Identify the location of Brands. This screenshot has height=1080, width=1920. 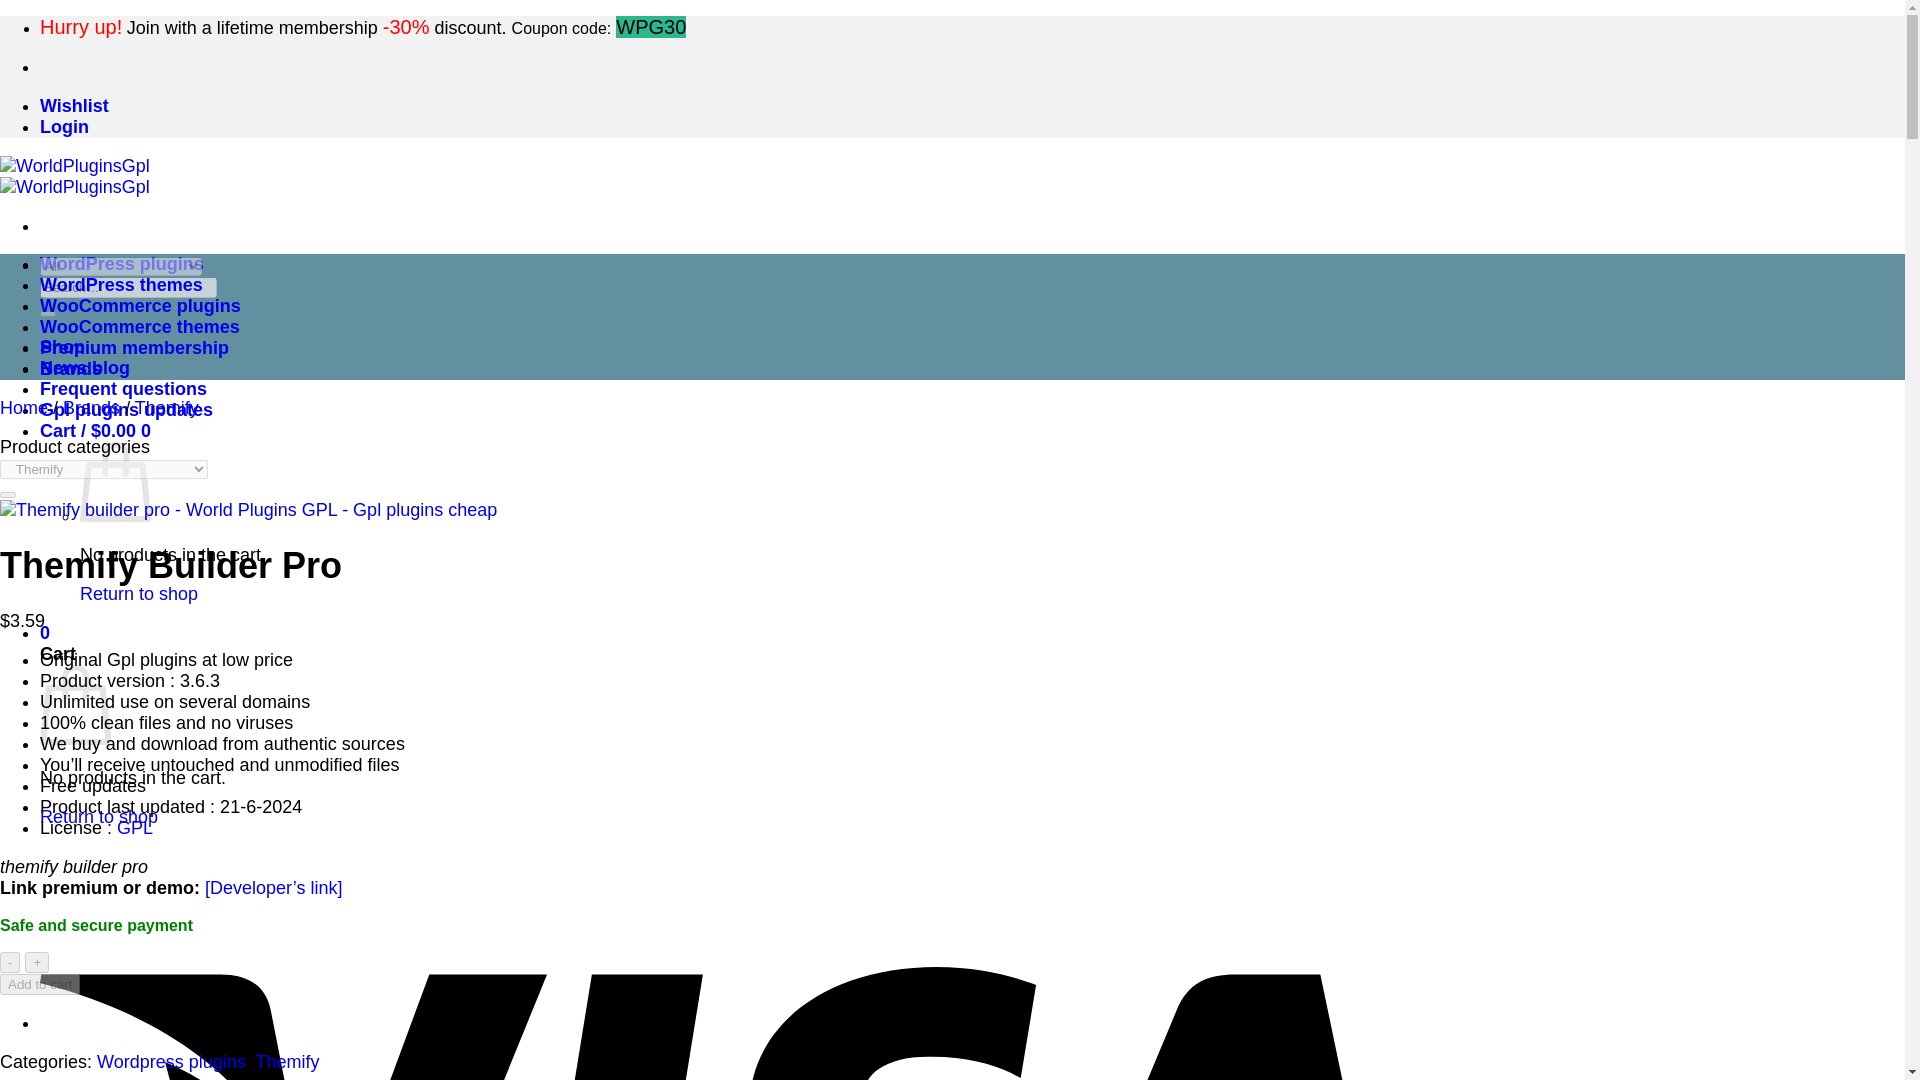
(91, 408).